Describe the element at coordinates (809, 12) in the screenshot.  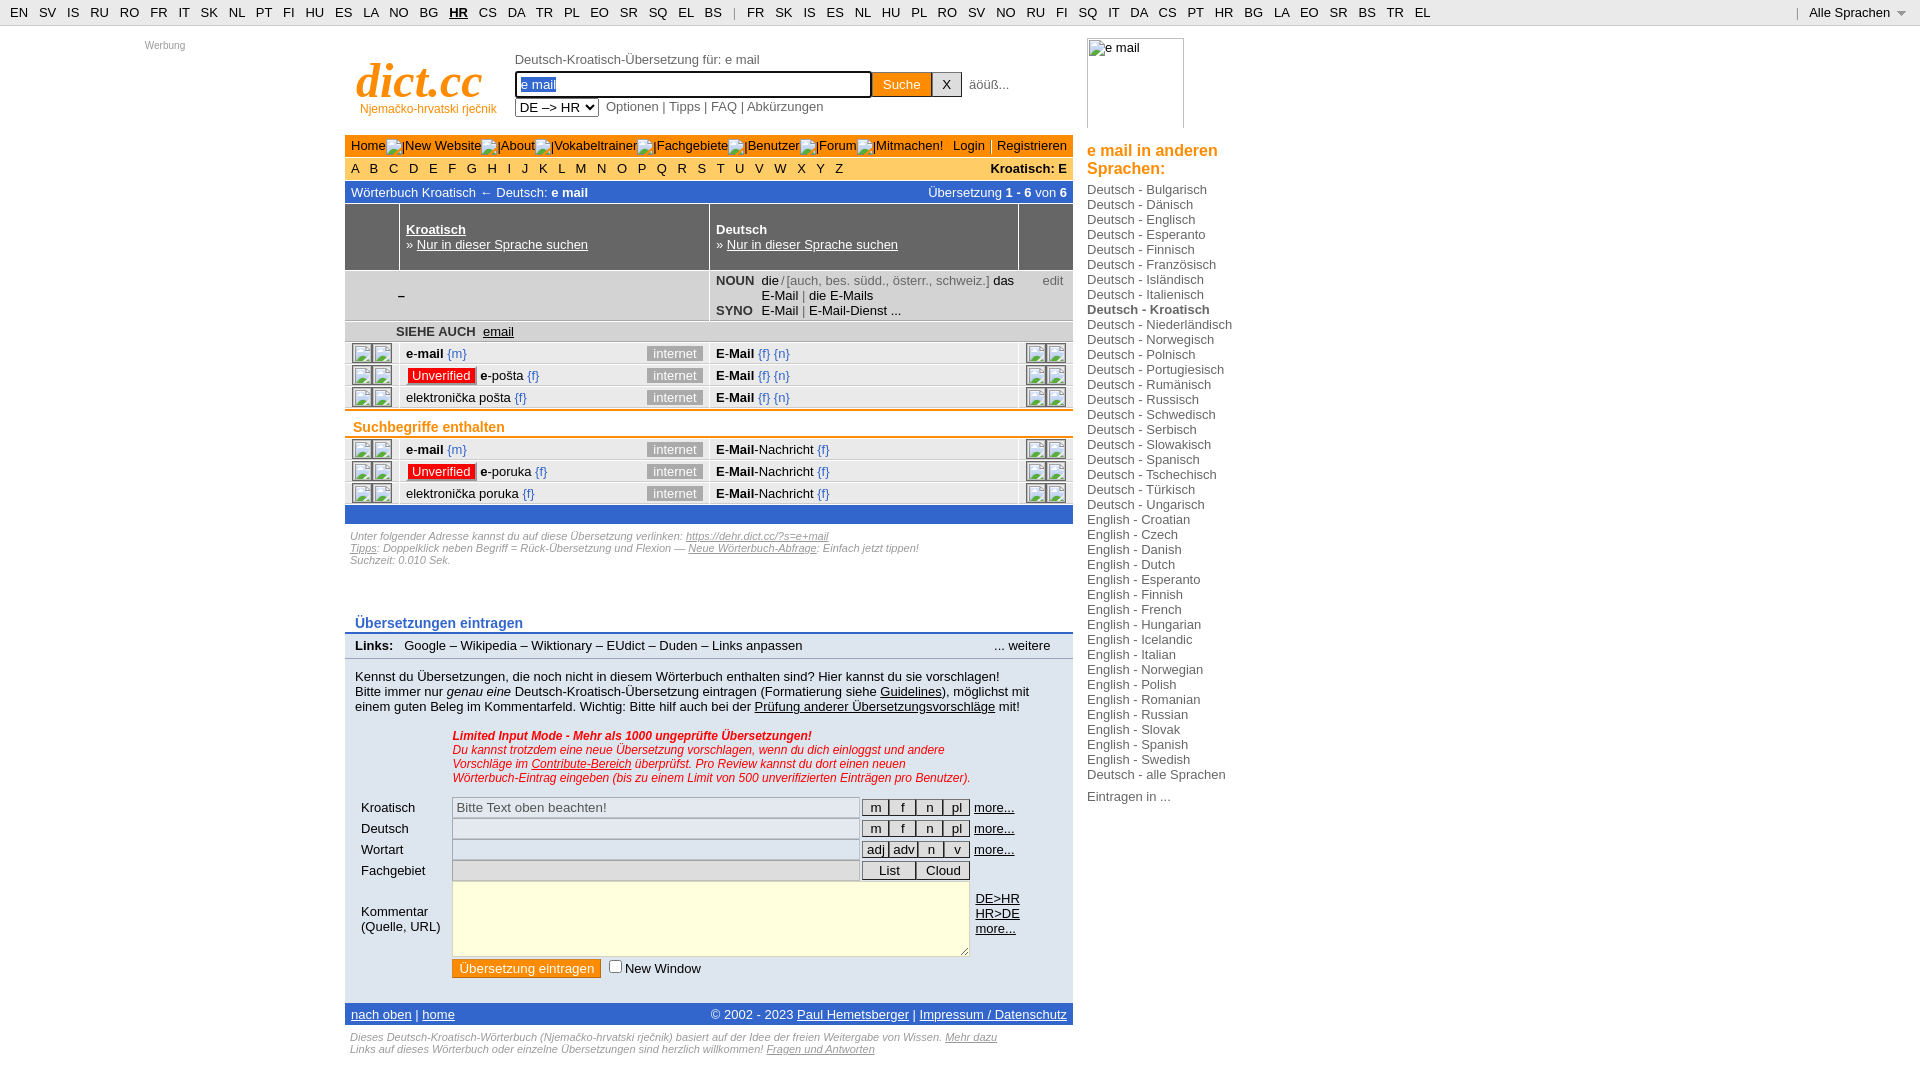
I see `IS` at that location.